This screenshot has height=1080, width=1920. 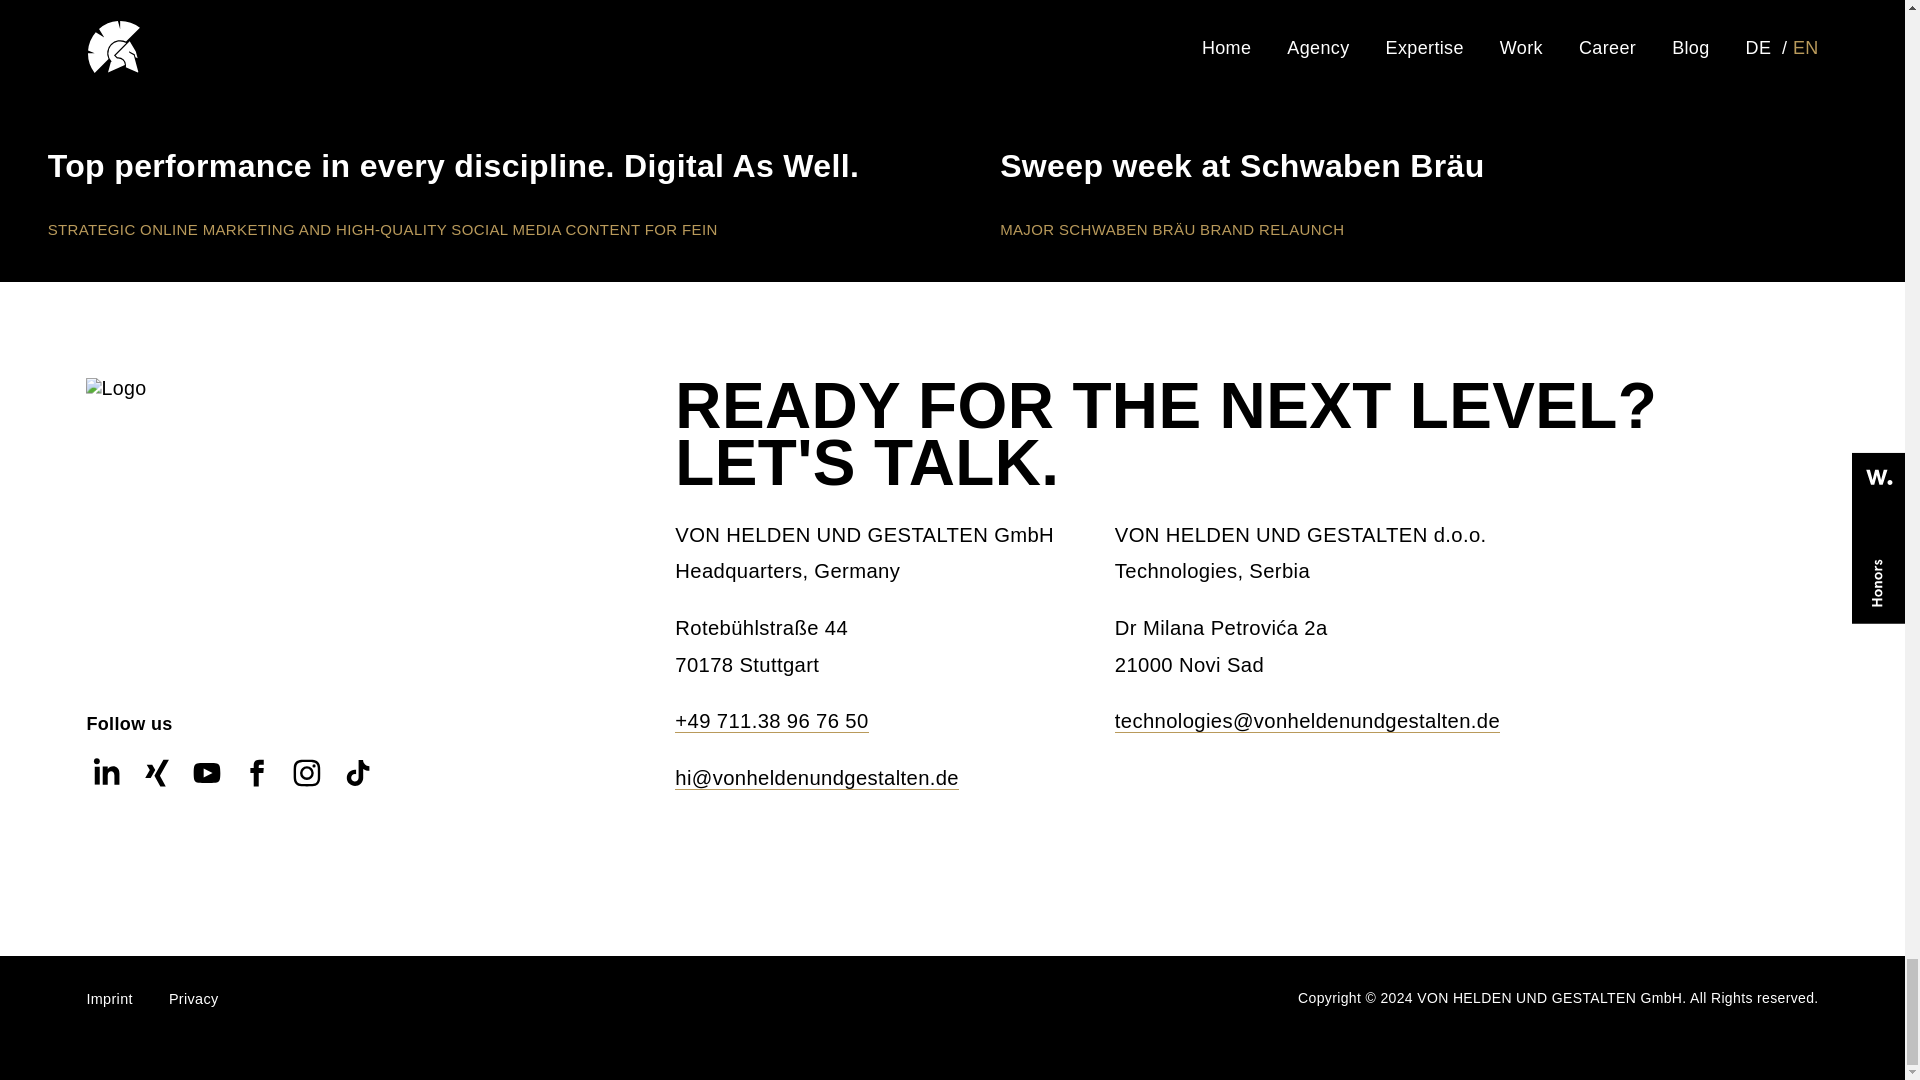 What do you see at coordinates (256, 786) in the screenshot?
I see `Facebook Von Helden und Gestalten` at bounding box center [256, 786].